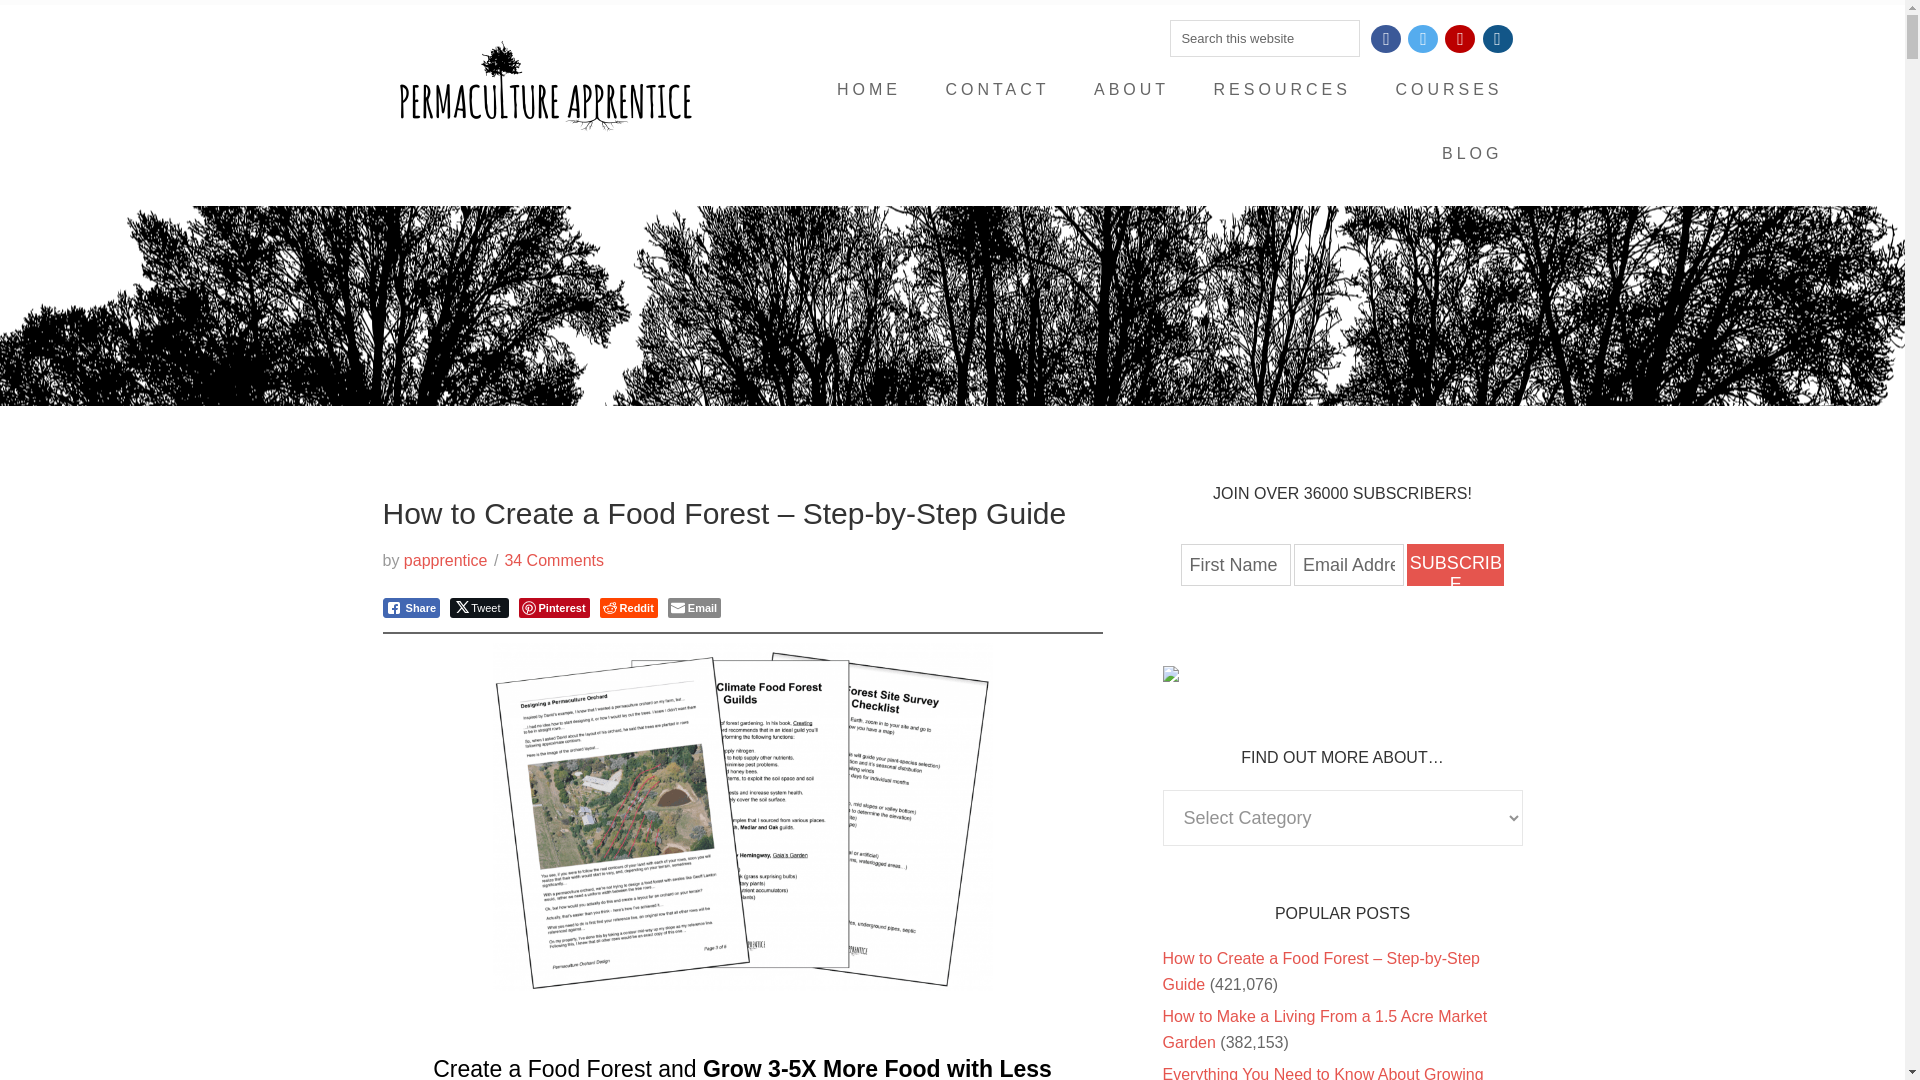  What do you see at coordinates (1448, 90) in the screenshot?
I see `COURSES` at bounding box center [1448, 90].